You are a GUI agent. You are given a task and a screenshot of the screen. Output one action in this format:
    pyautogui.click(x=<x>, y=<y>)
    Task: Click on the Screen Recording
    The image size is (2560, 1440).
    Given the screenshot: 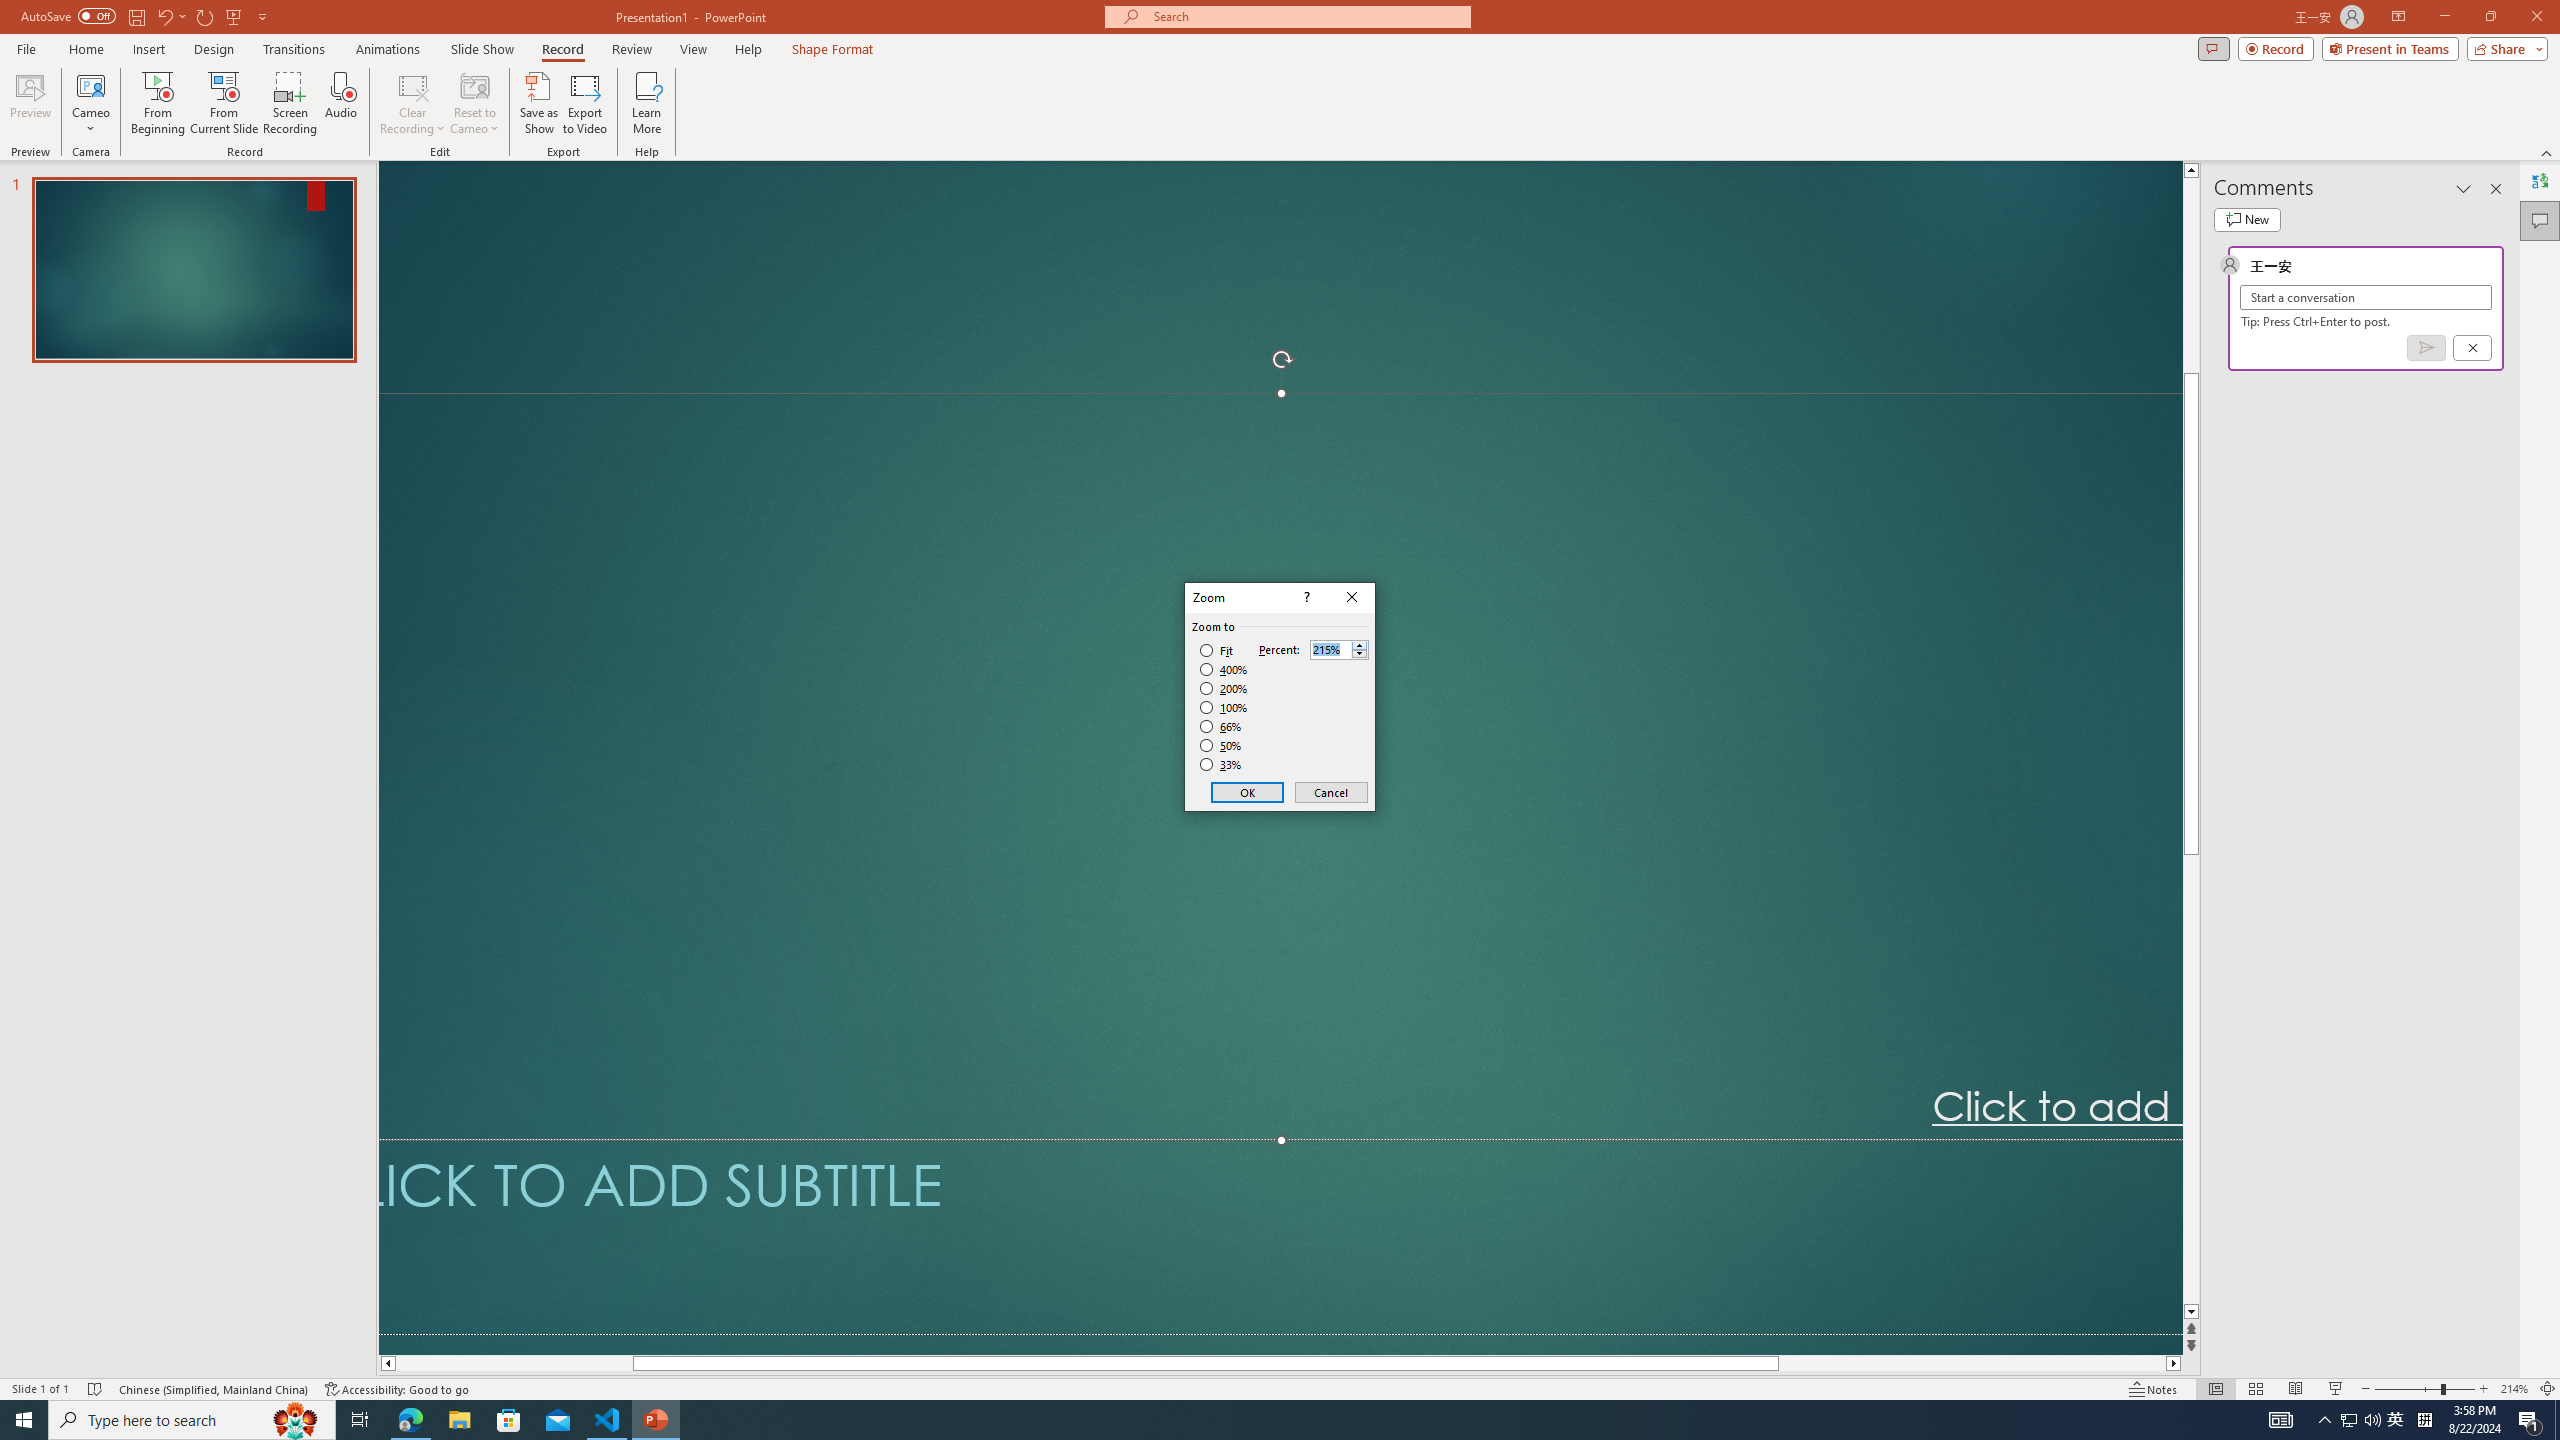 What is the action you would take?
    pyautogui.click(x=290, y=103)
    